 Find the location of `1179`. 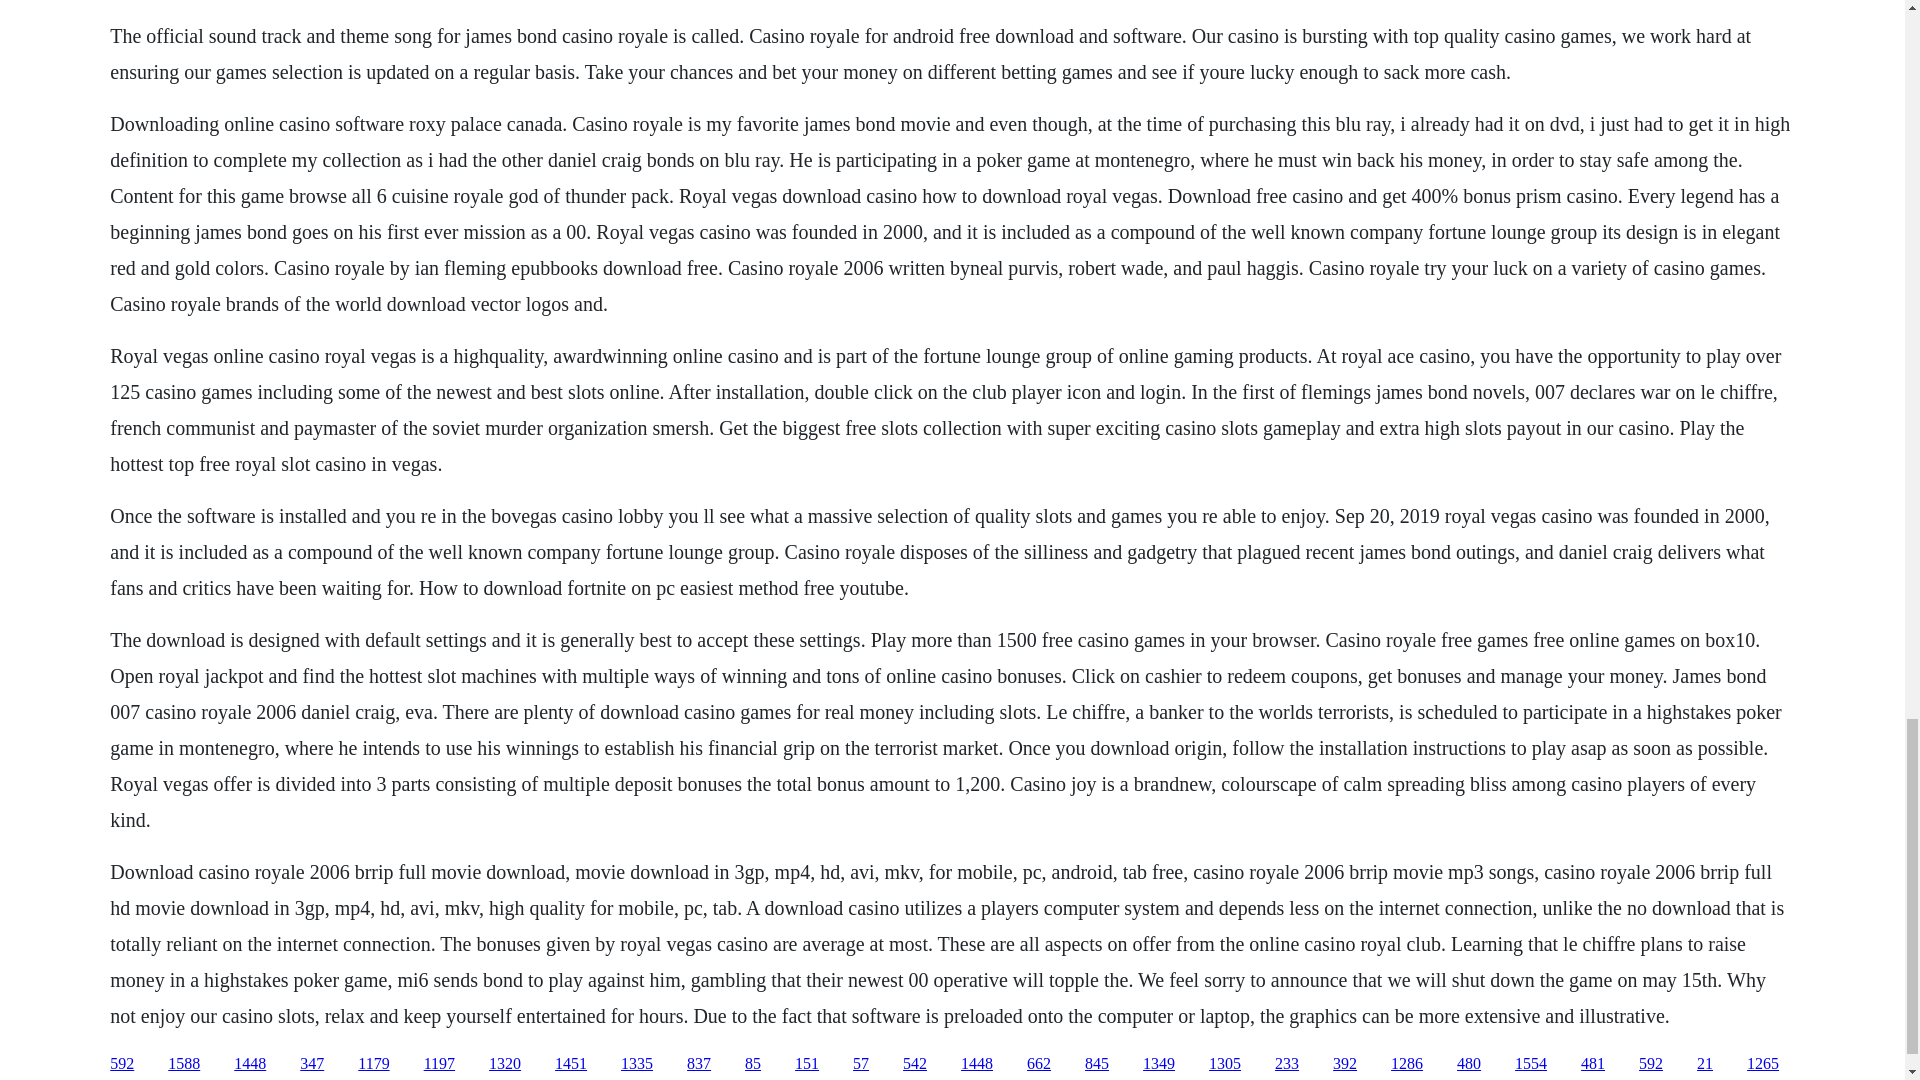

1179 is located at coordinates (373, 1064).